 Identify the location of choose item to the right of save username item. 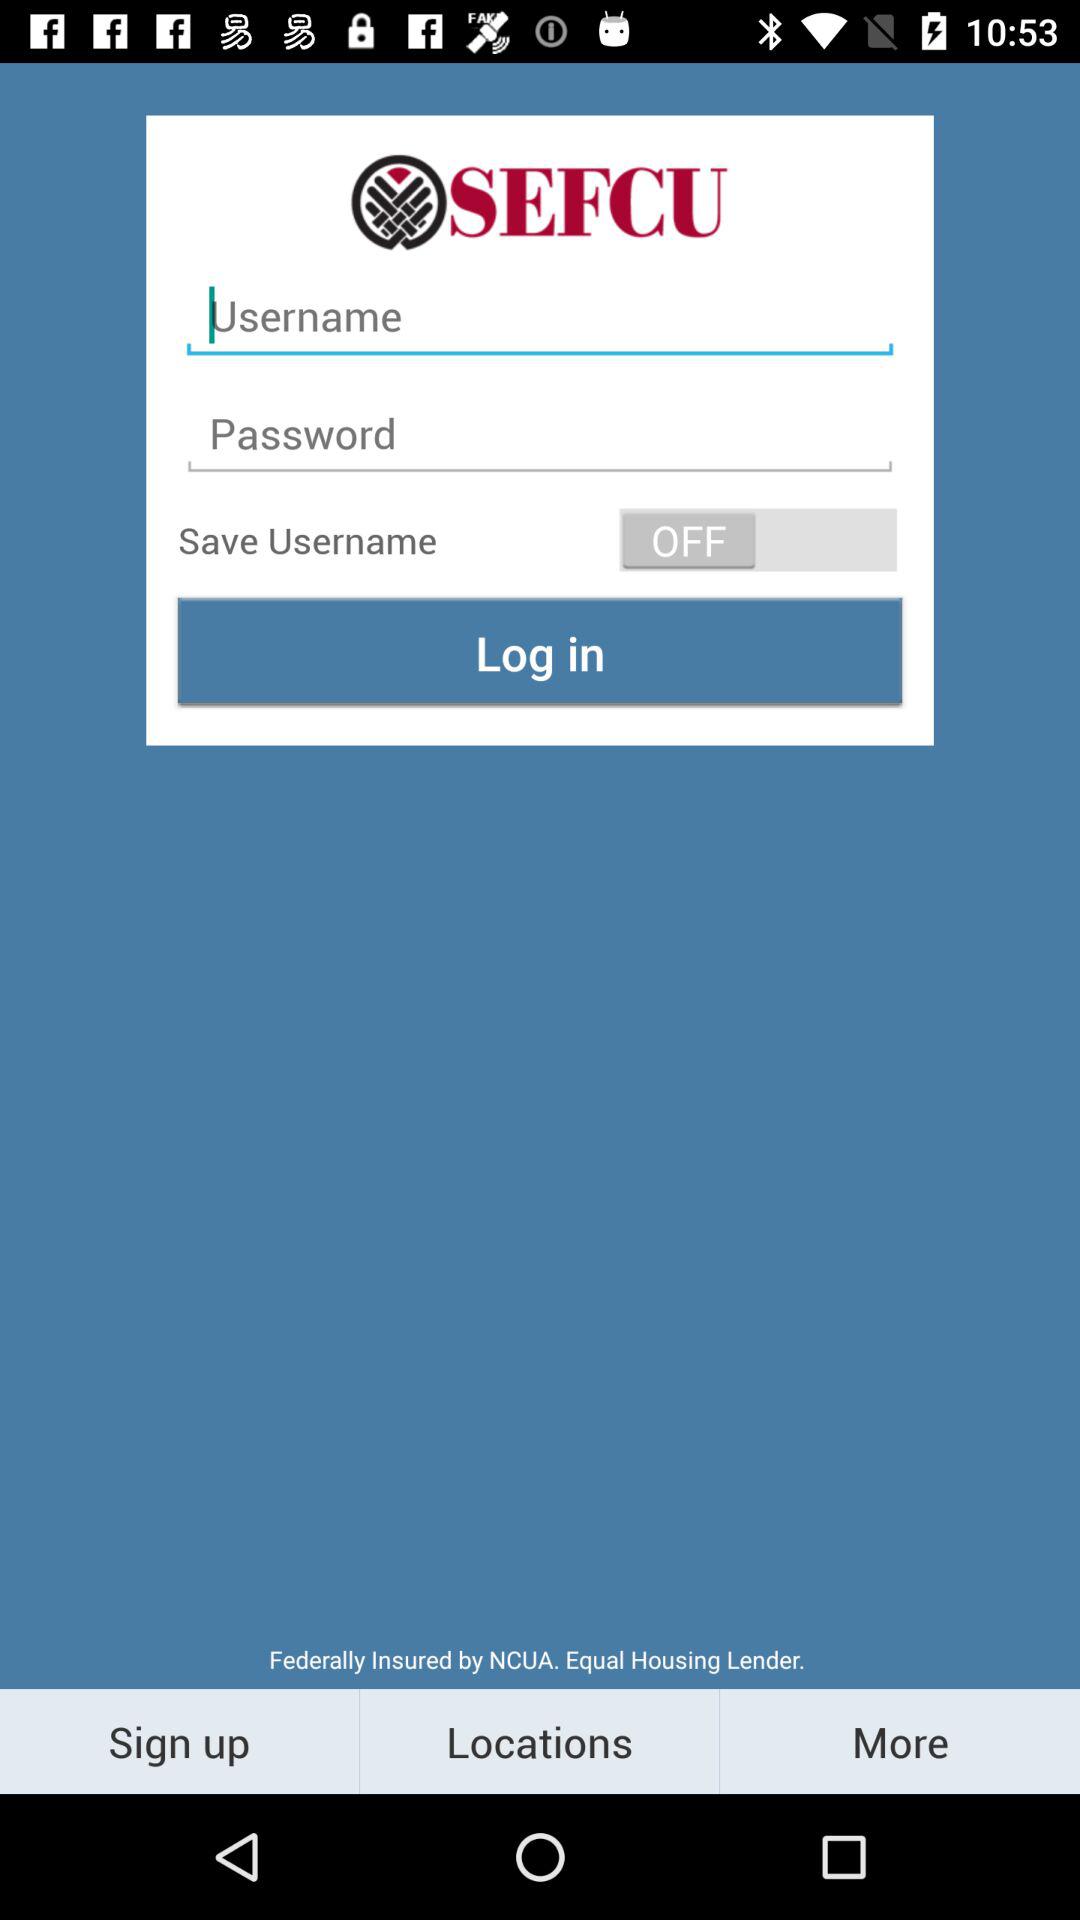
(758, 540).